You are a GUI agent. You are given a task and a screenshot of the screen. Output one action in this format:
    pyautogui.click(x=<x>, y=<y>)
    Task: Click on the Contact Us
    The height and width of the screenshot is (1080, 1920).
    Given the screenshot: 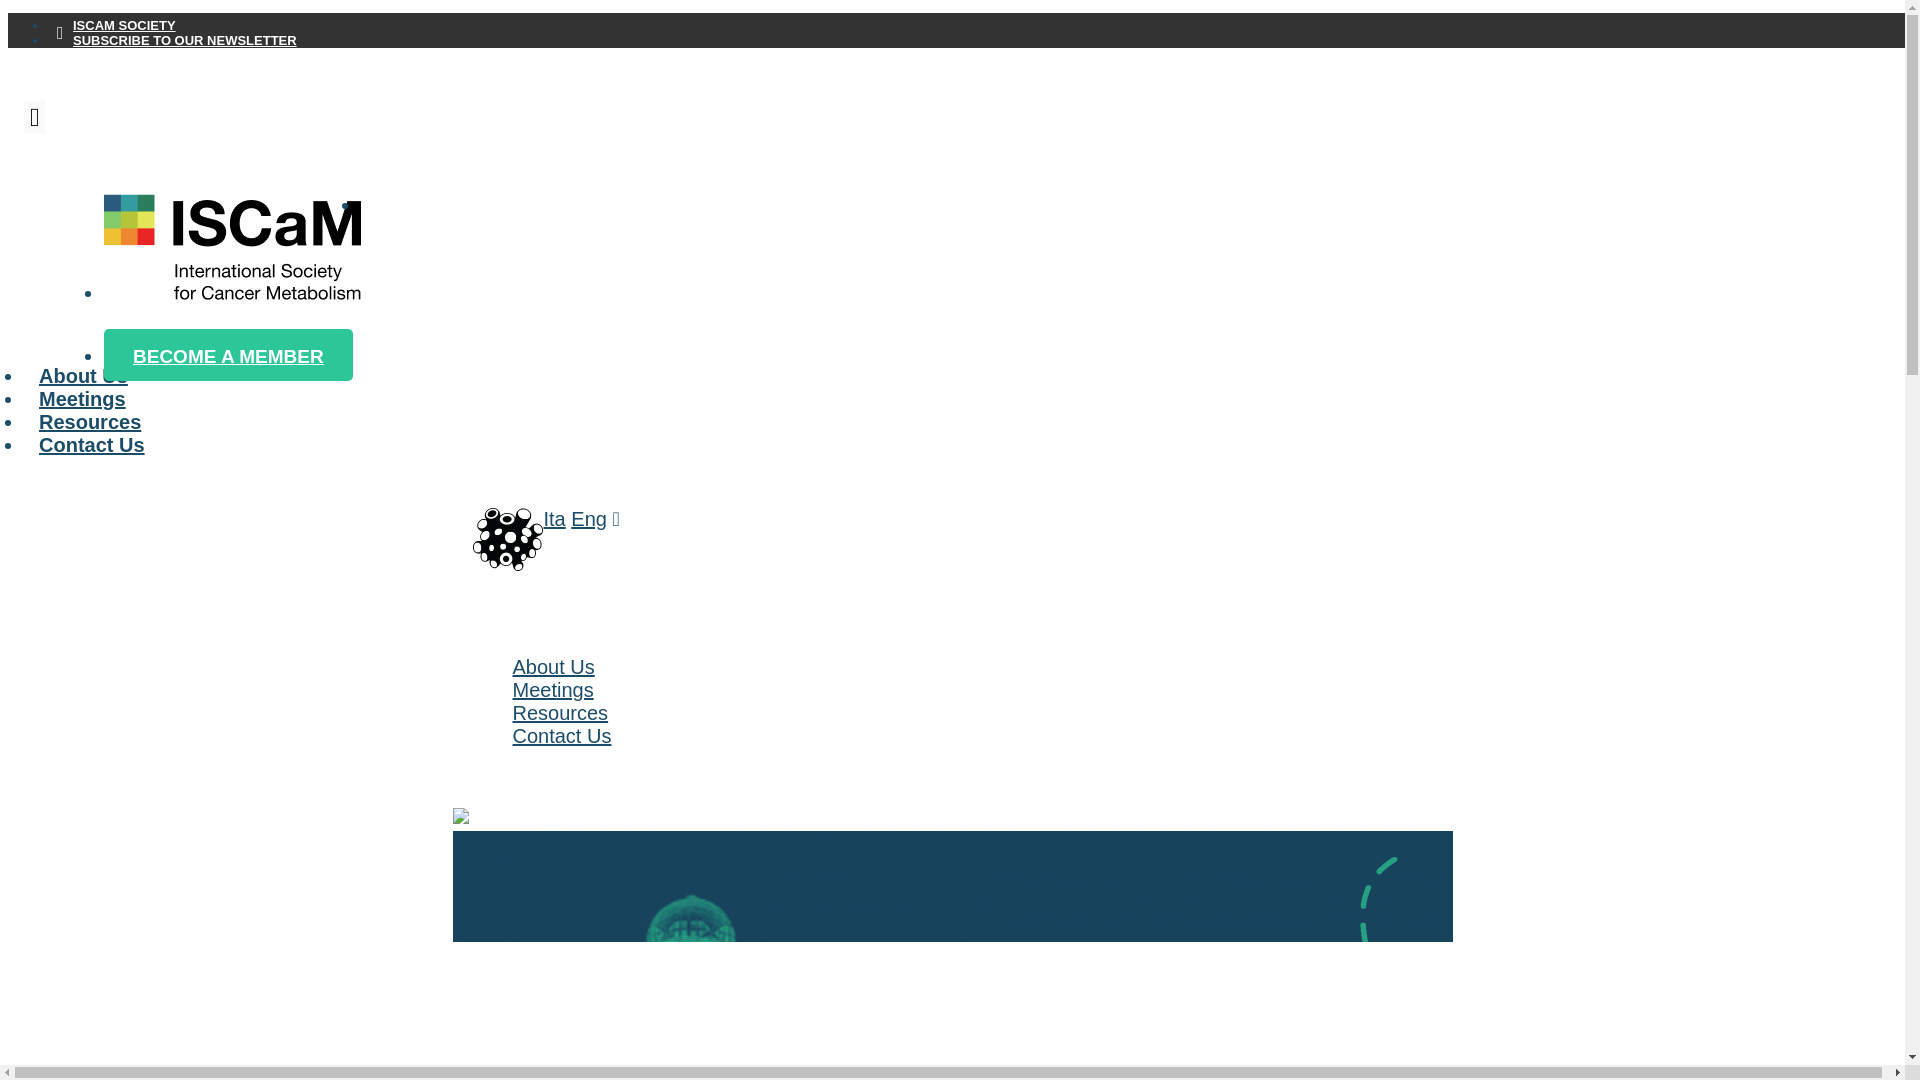 What is the action you would take?
    pyautogui.click(x=561, y=736)
    